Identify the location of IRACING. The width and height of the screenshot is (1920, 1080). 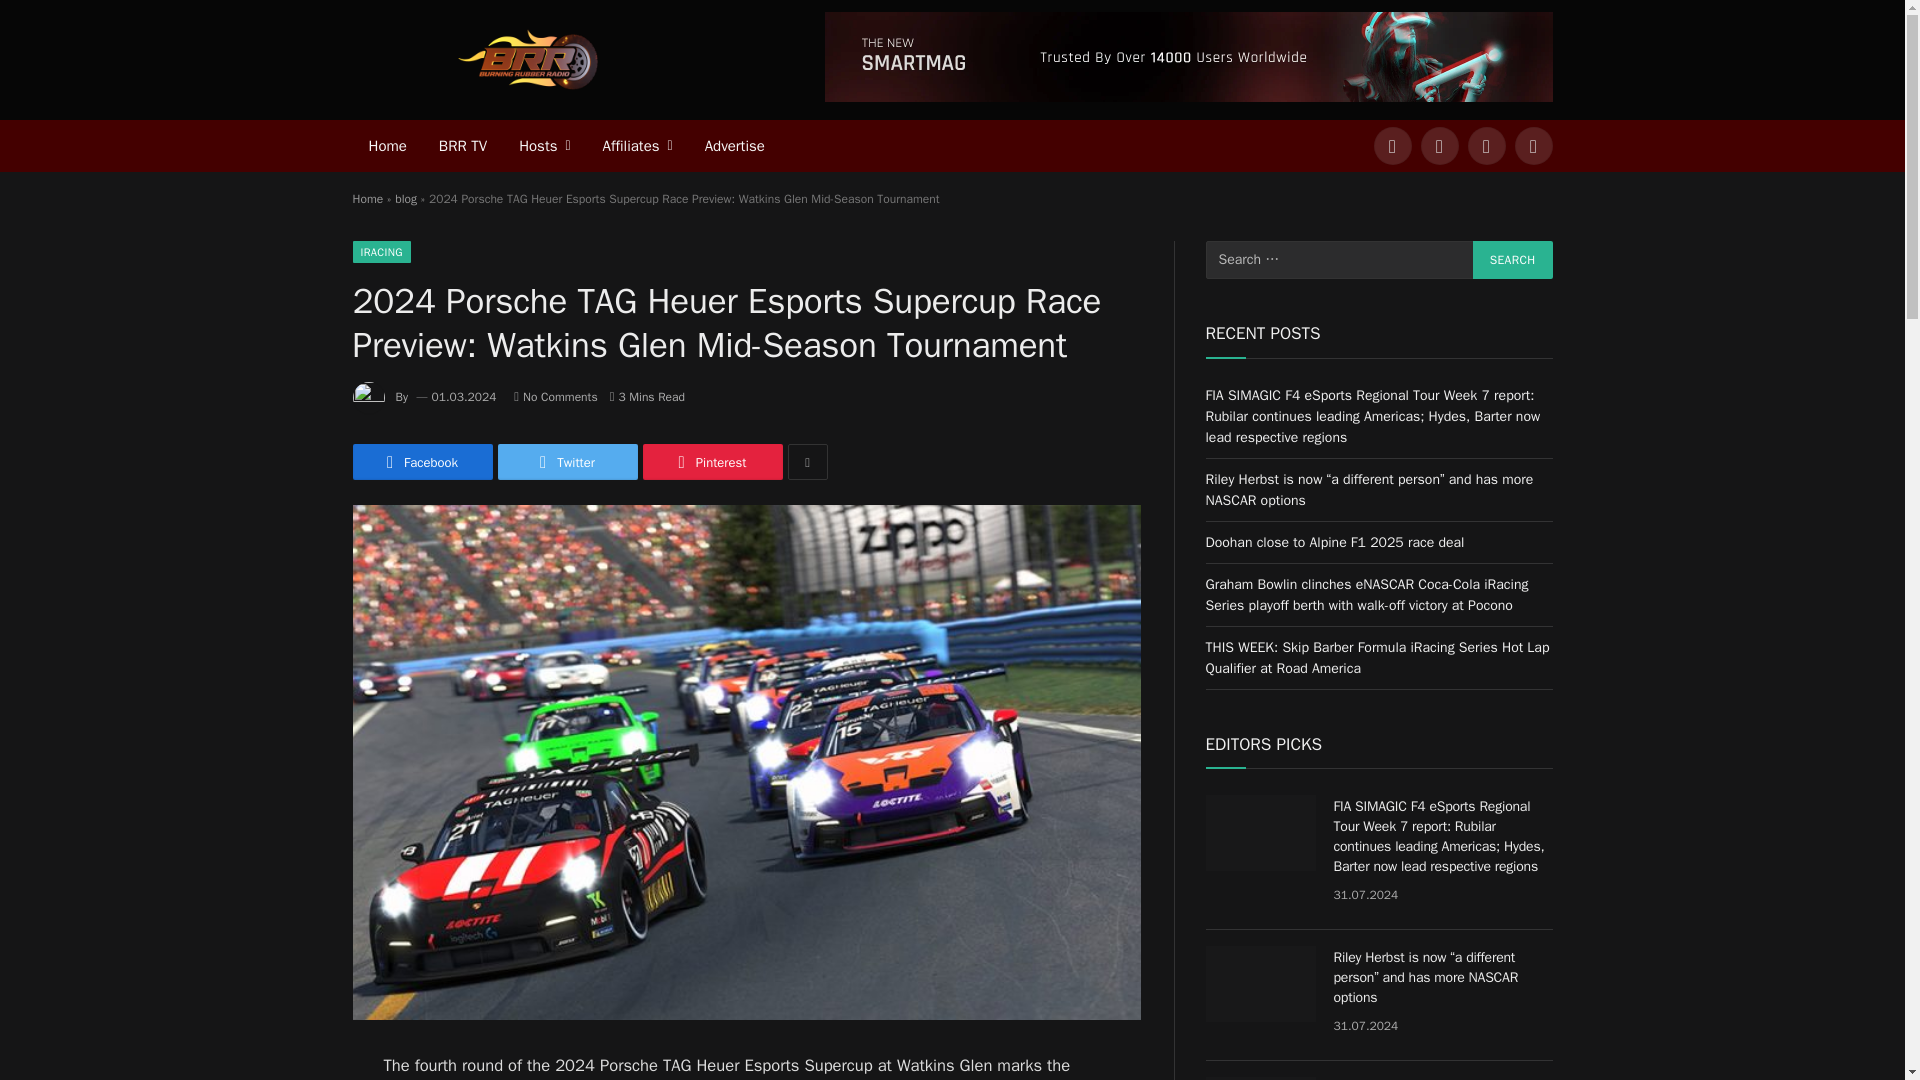
(380, 252).